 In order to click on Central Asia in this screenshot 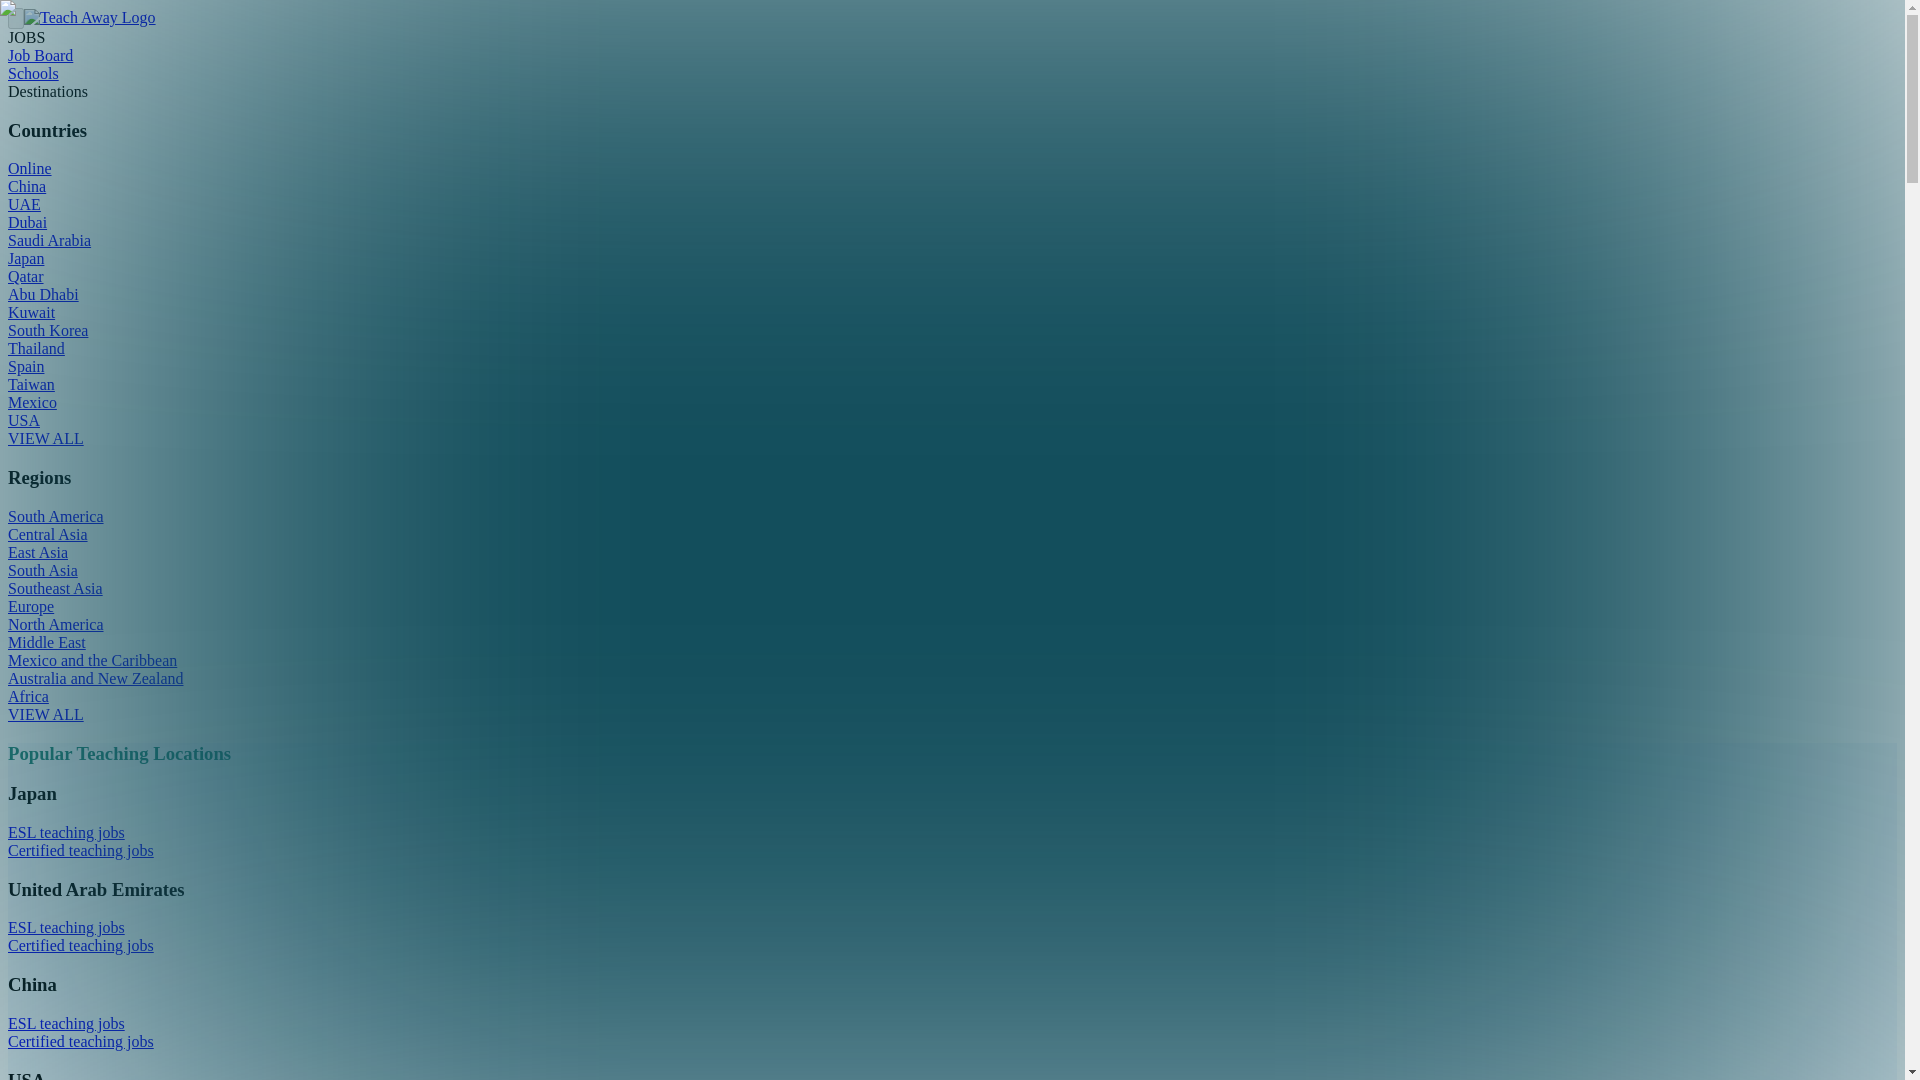, I will do `click(48, 534)`.